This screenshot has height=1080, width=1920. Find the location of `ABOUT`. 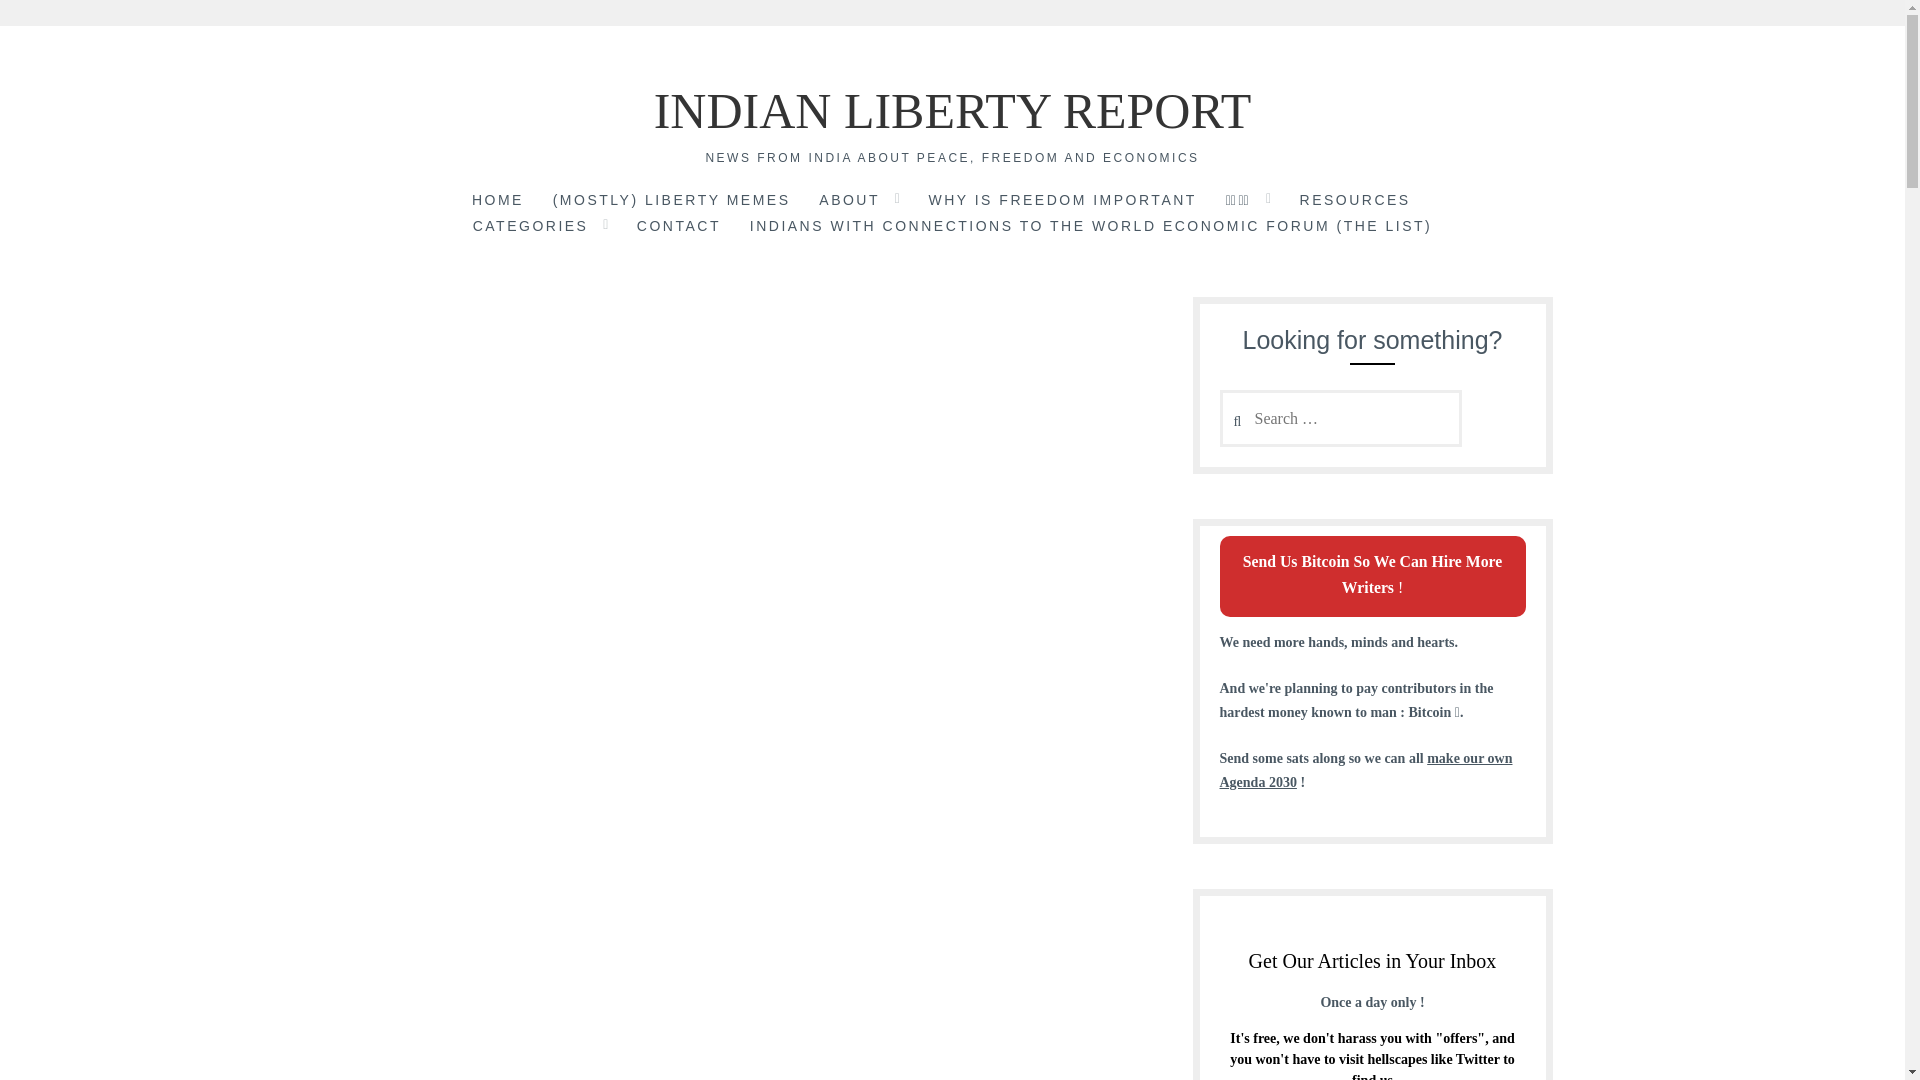

ABOUT is located at coordinates (849, 202).